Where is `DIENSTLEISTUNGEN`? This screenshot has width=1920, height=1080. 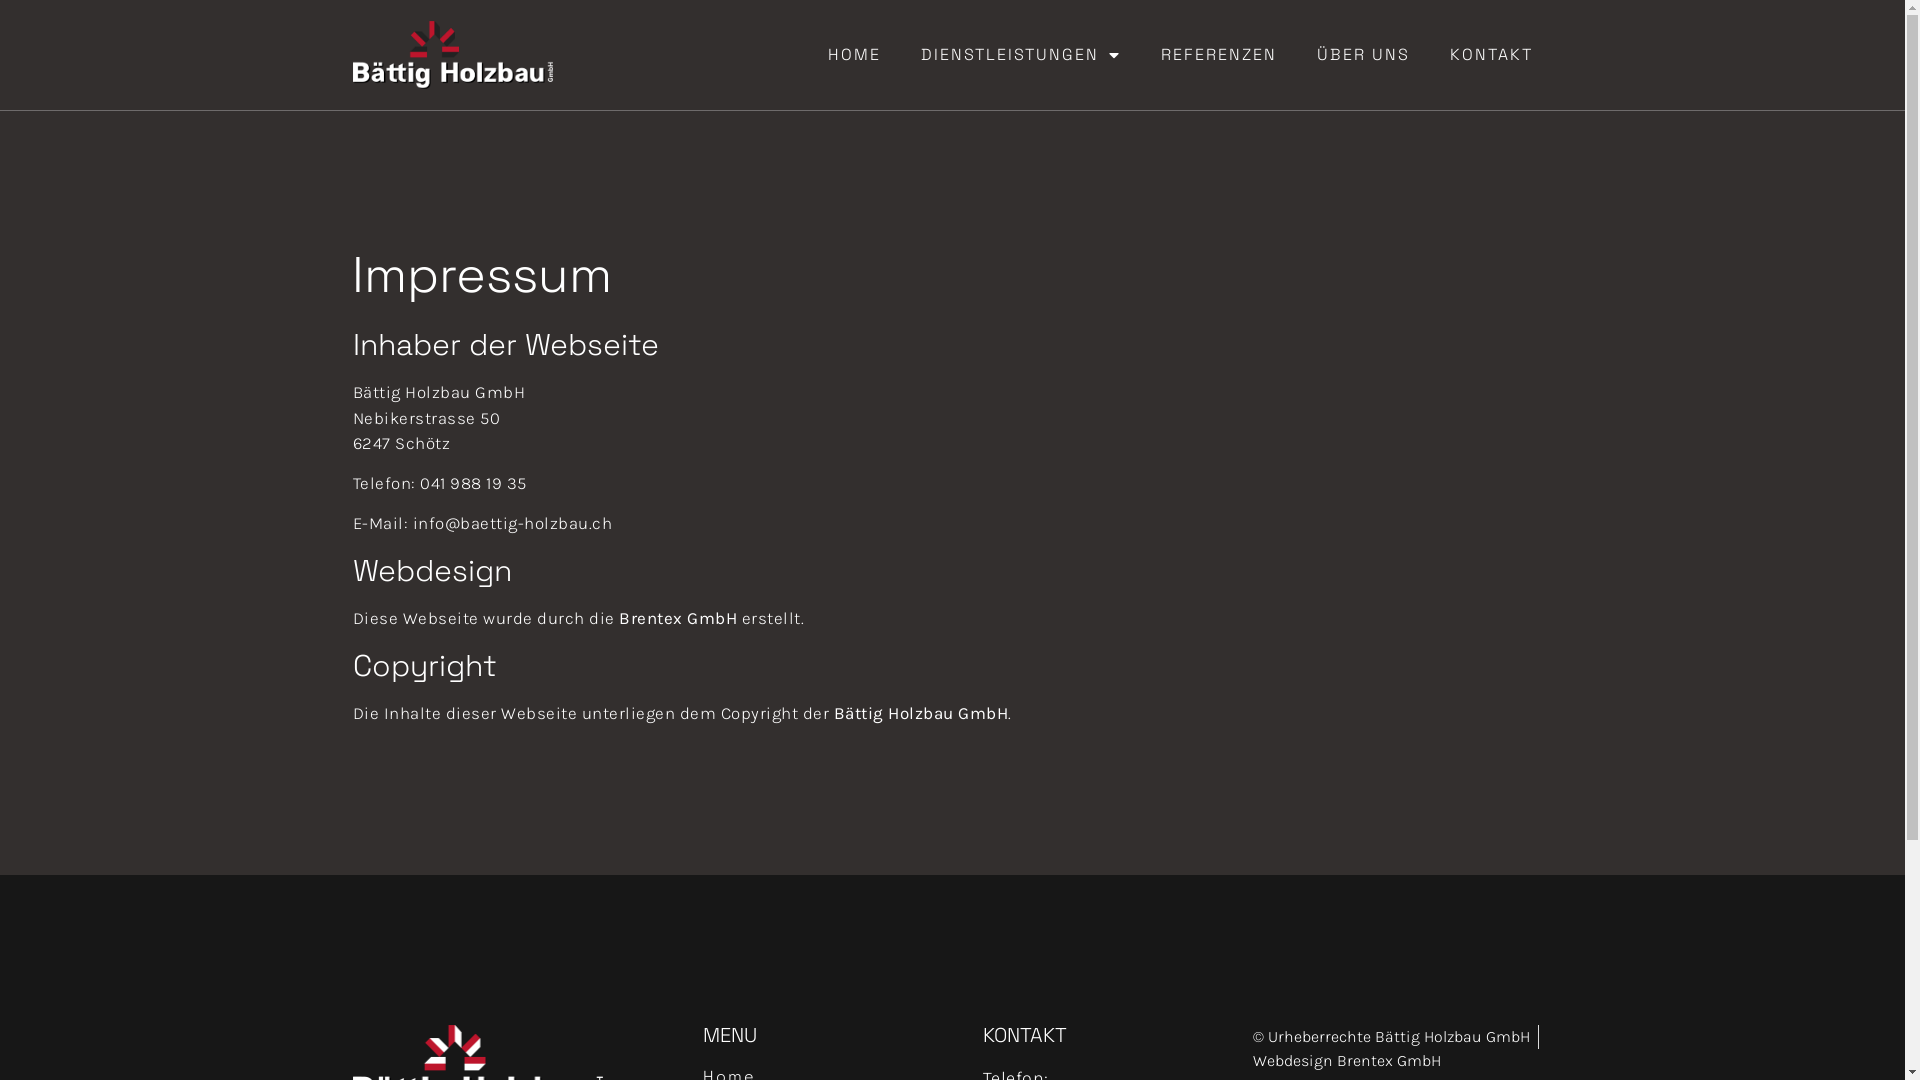
DIENSTLEISTUNGEN is located at coordinates (1020, 54).